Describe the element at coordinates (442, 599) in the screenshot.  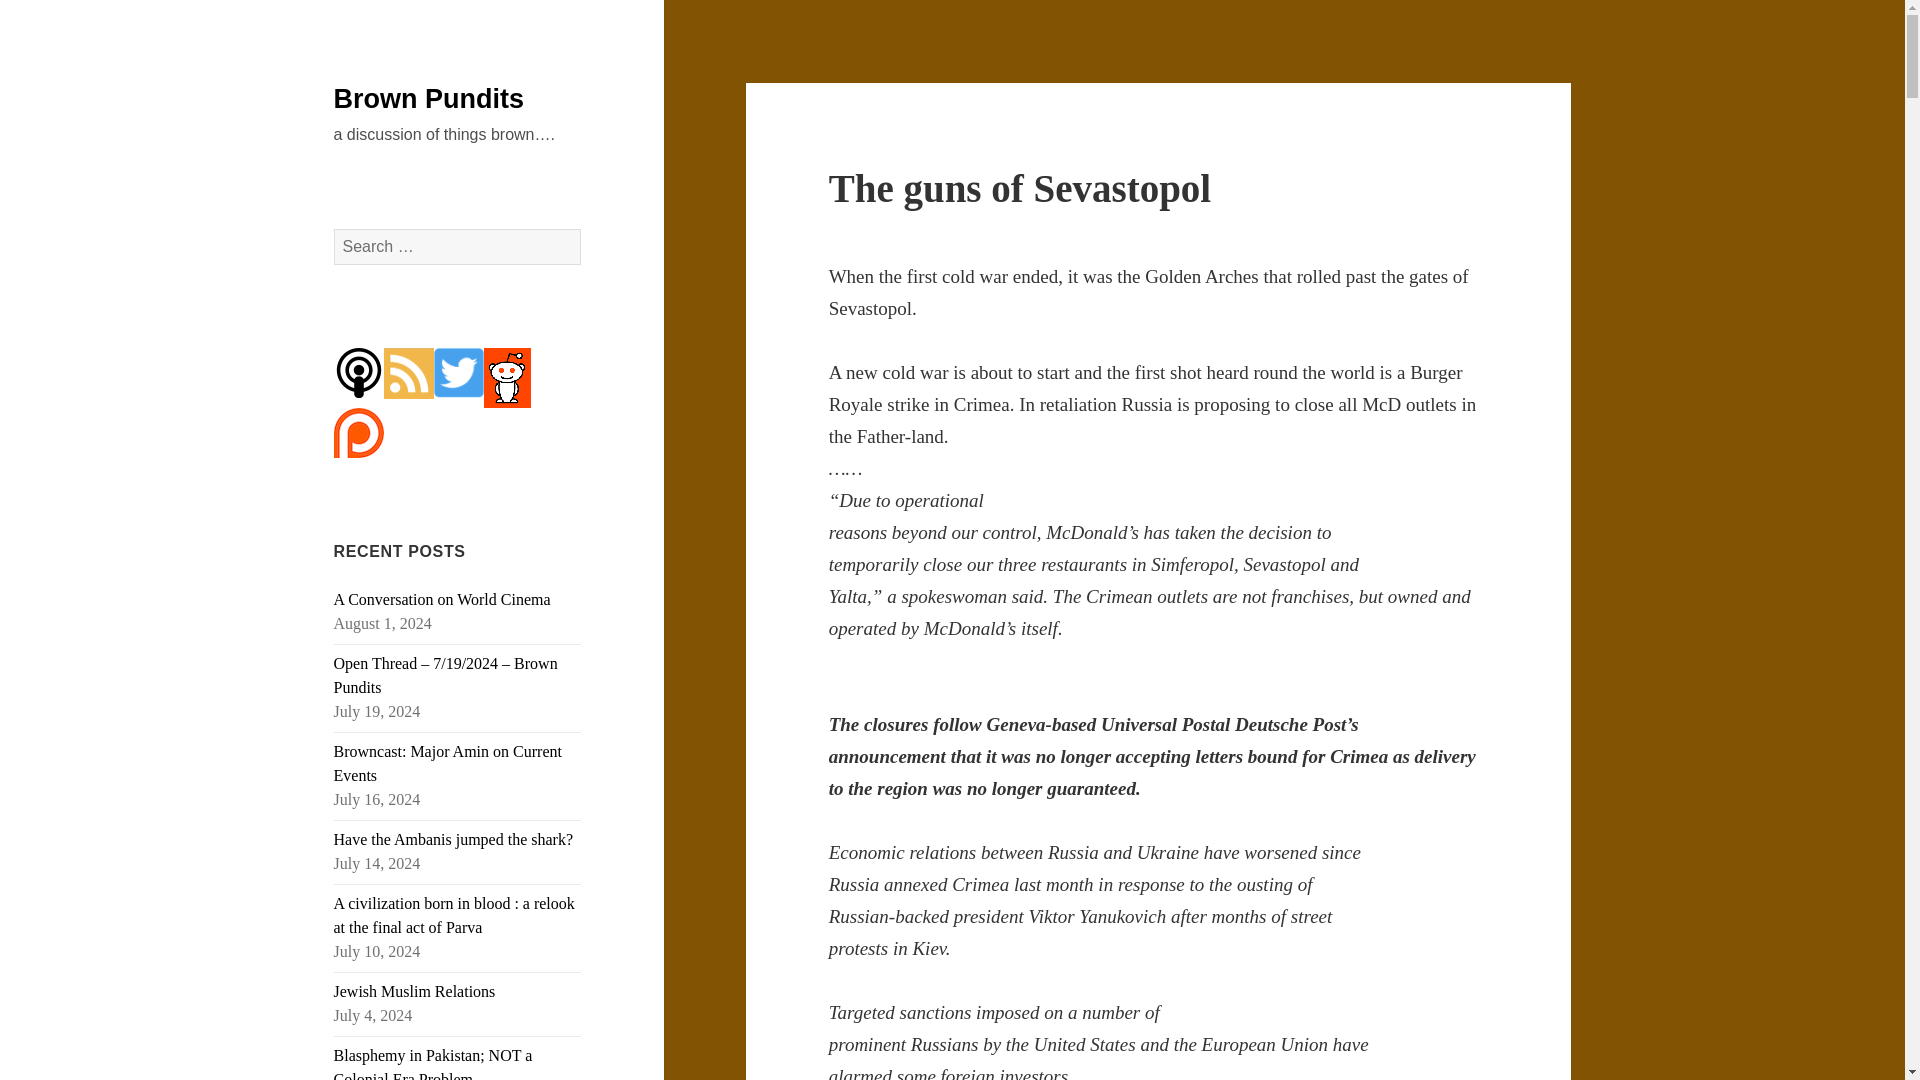
I see `A Conversation on World Cinema` at that location.